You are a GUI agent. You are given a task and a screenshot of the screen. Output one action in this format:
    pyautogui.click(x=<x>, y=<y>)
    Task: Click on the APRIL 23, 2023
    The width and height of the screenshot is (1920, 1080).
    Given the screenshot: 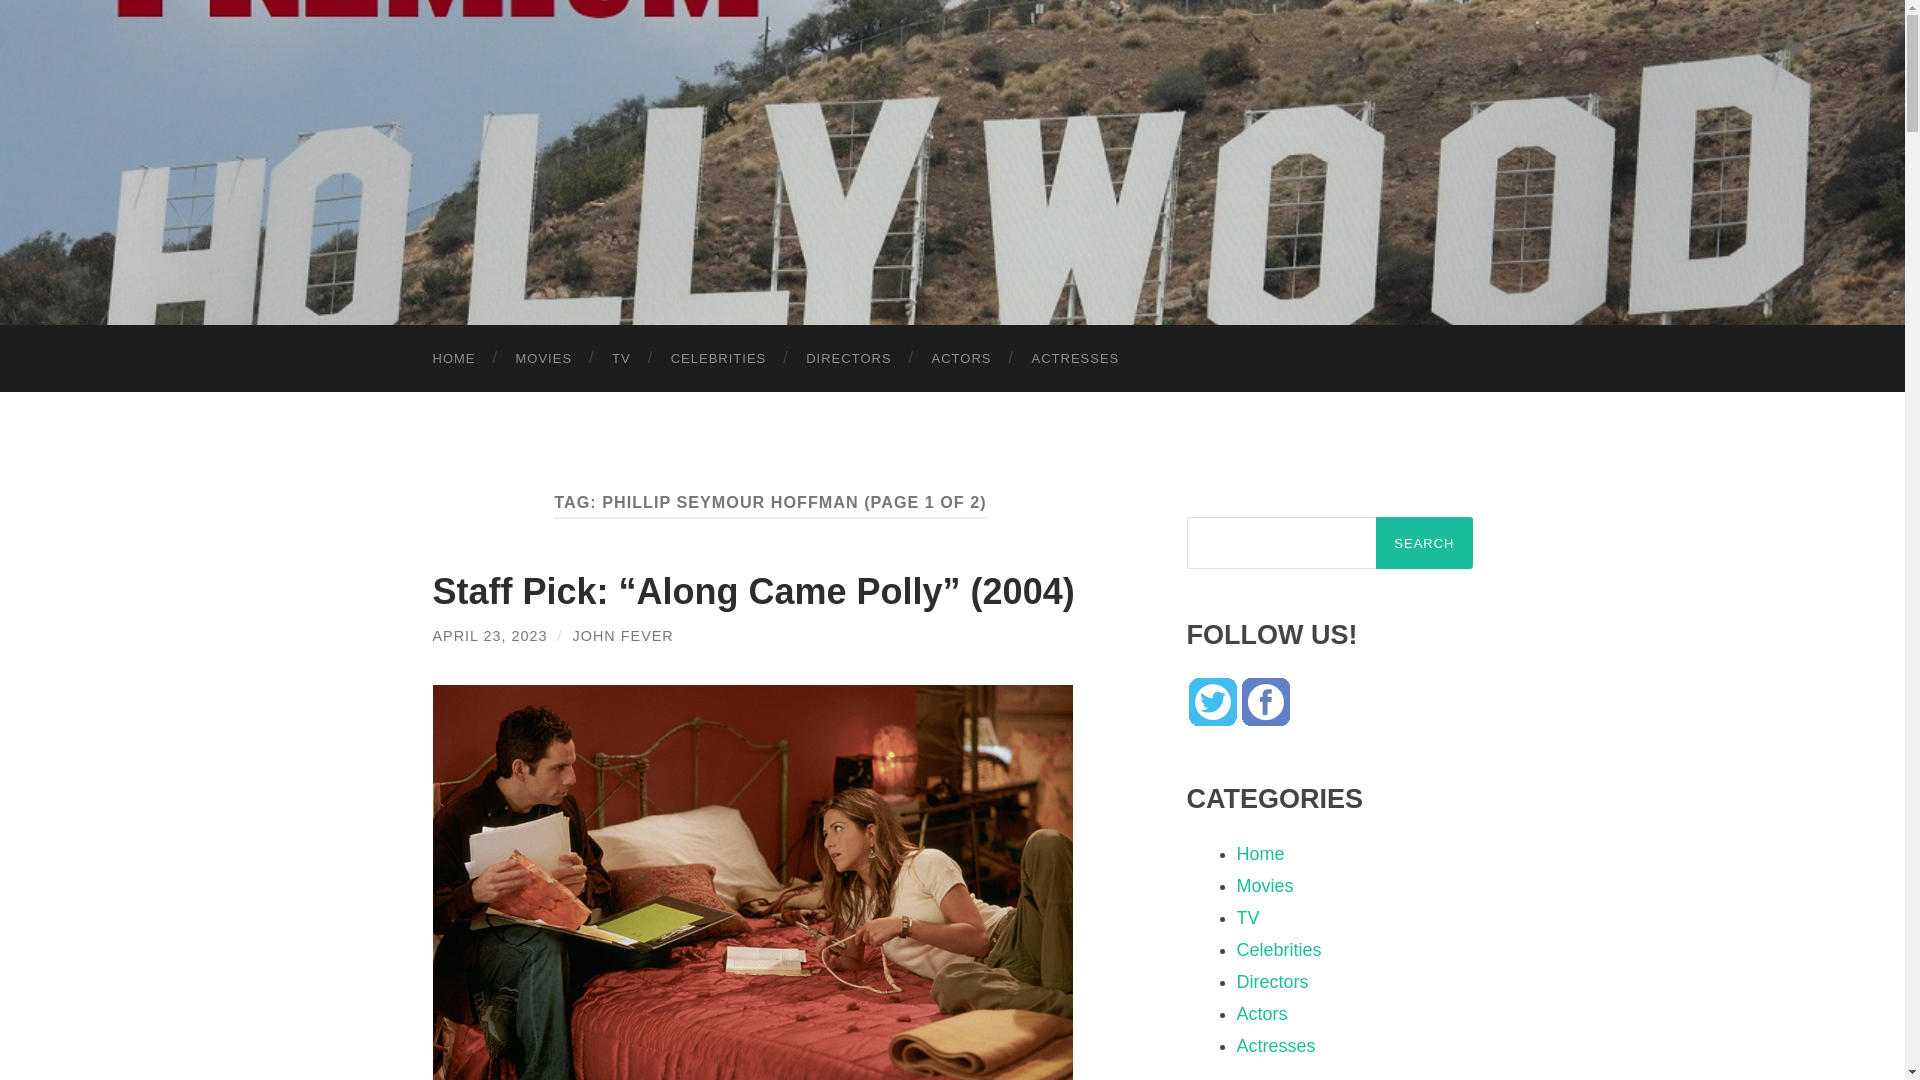 What is the action you would take?
    pyautogui.click(x=490, y=635)
    